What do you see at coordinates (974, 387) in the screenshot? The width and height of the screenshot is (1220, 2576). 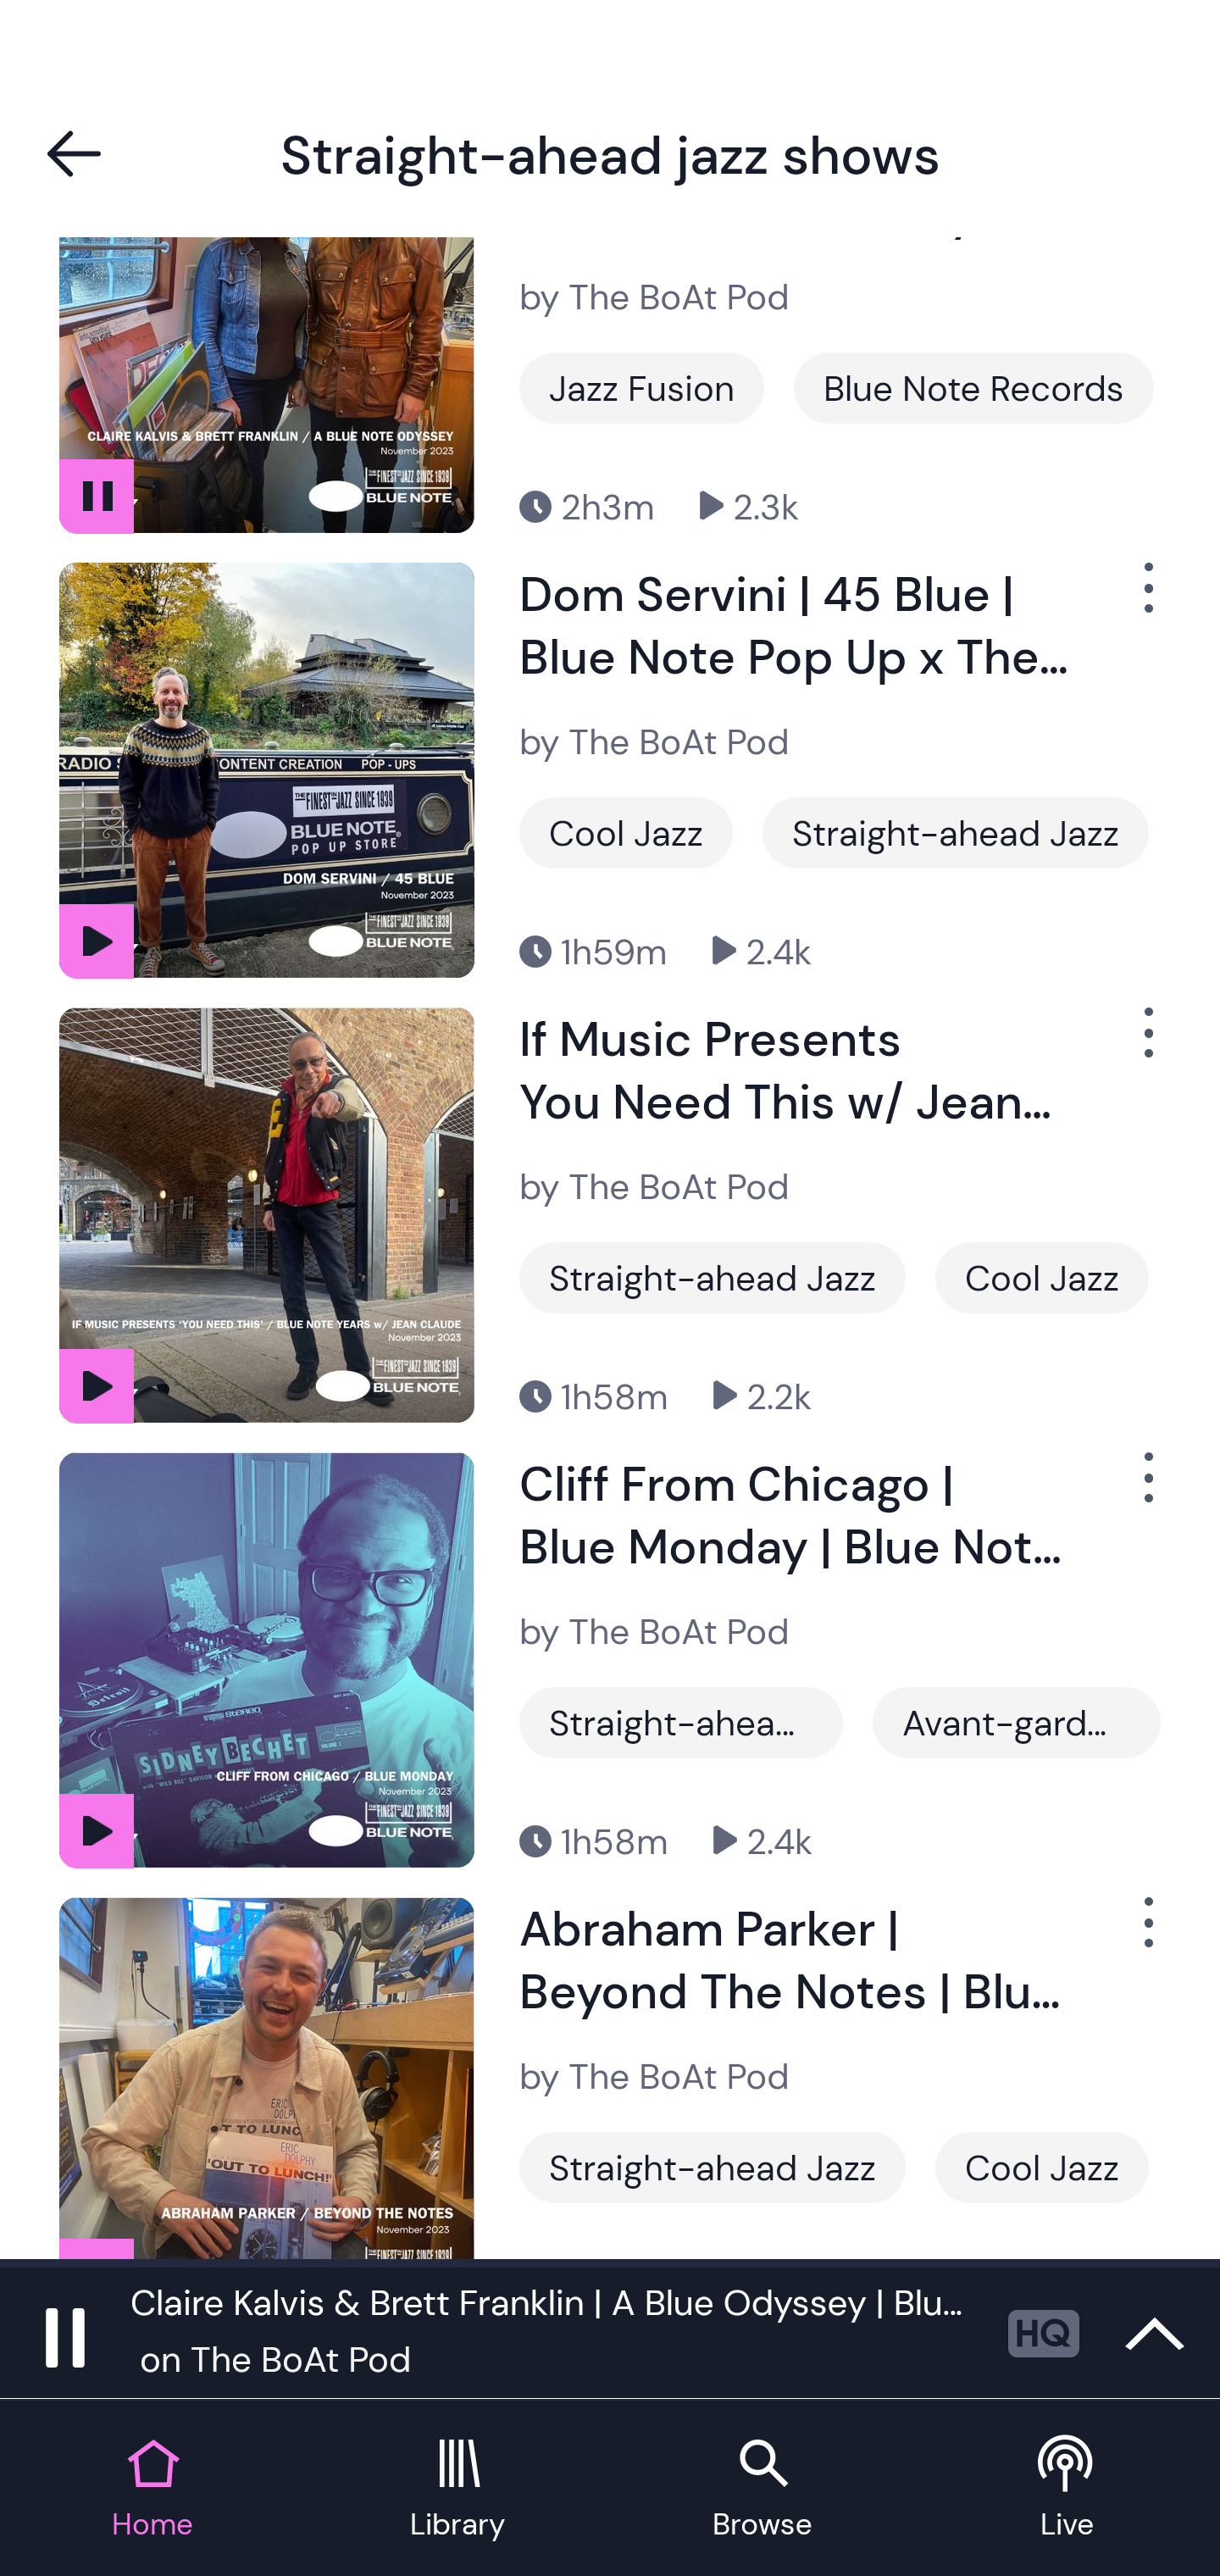 I see `Blue Note Records` at bounding box center [974, 387].